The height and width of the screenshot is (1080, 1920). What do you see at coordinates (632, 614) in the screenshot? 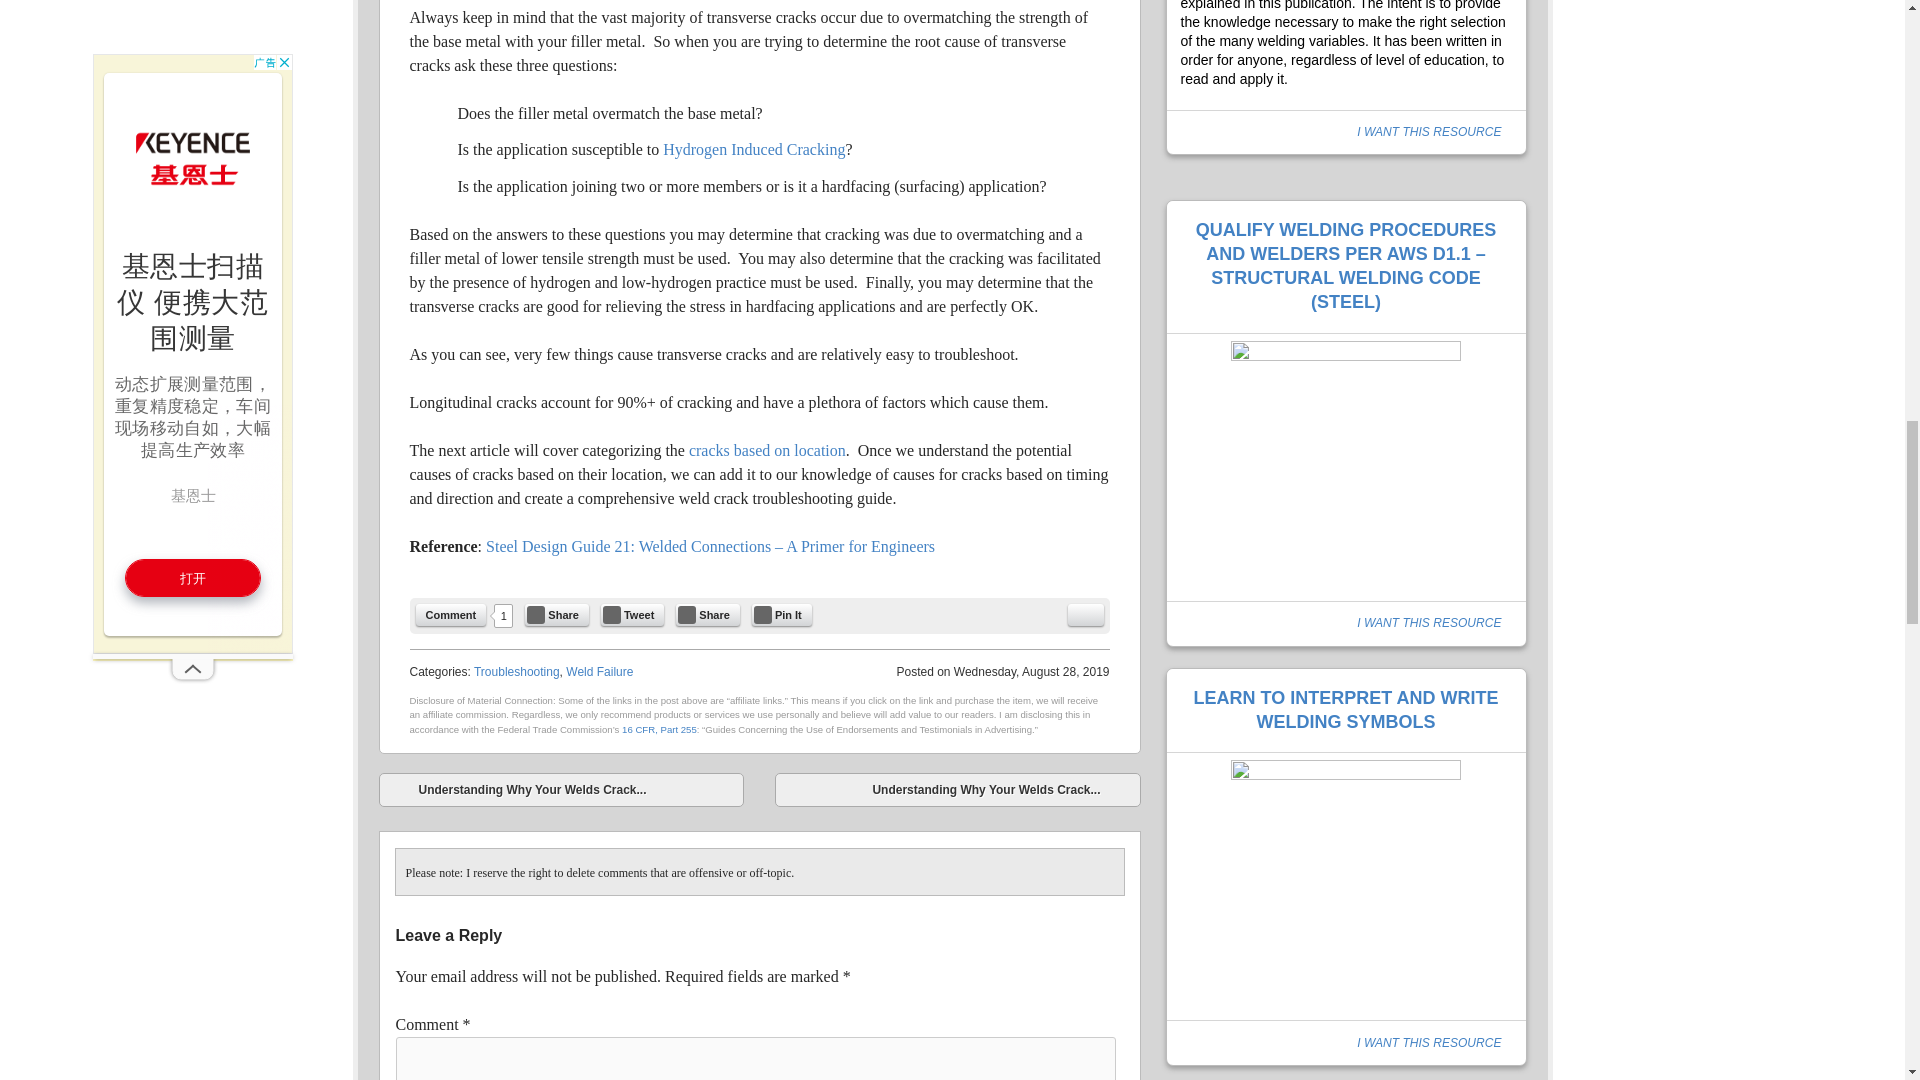
I see `Tweet this Post` at bounding box center [632, 614].